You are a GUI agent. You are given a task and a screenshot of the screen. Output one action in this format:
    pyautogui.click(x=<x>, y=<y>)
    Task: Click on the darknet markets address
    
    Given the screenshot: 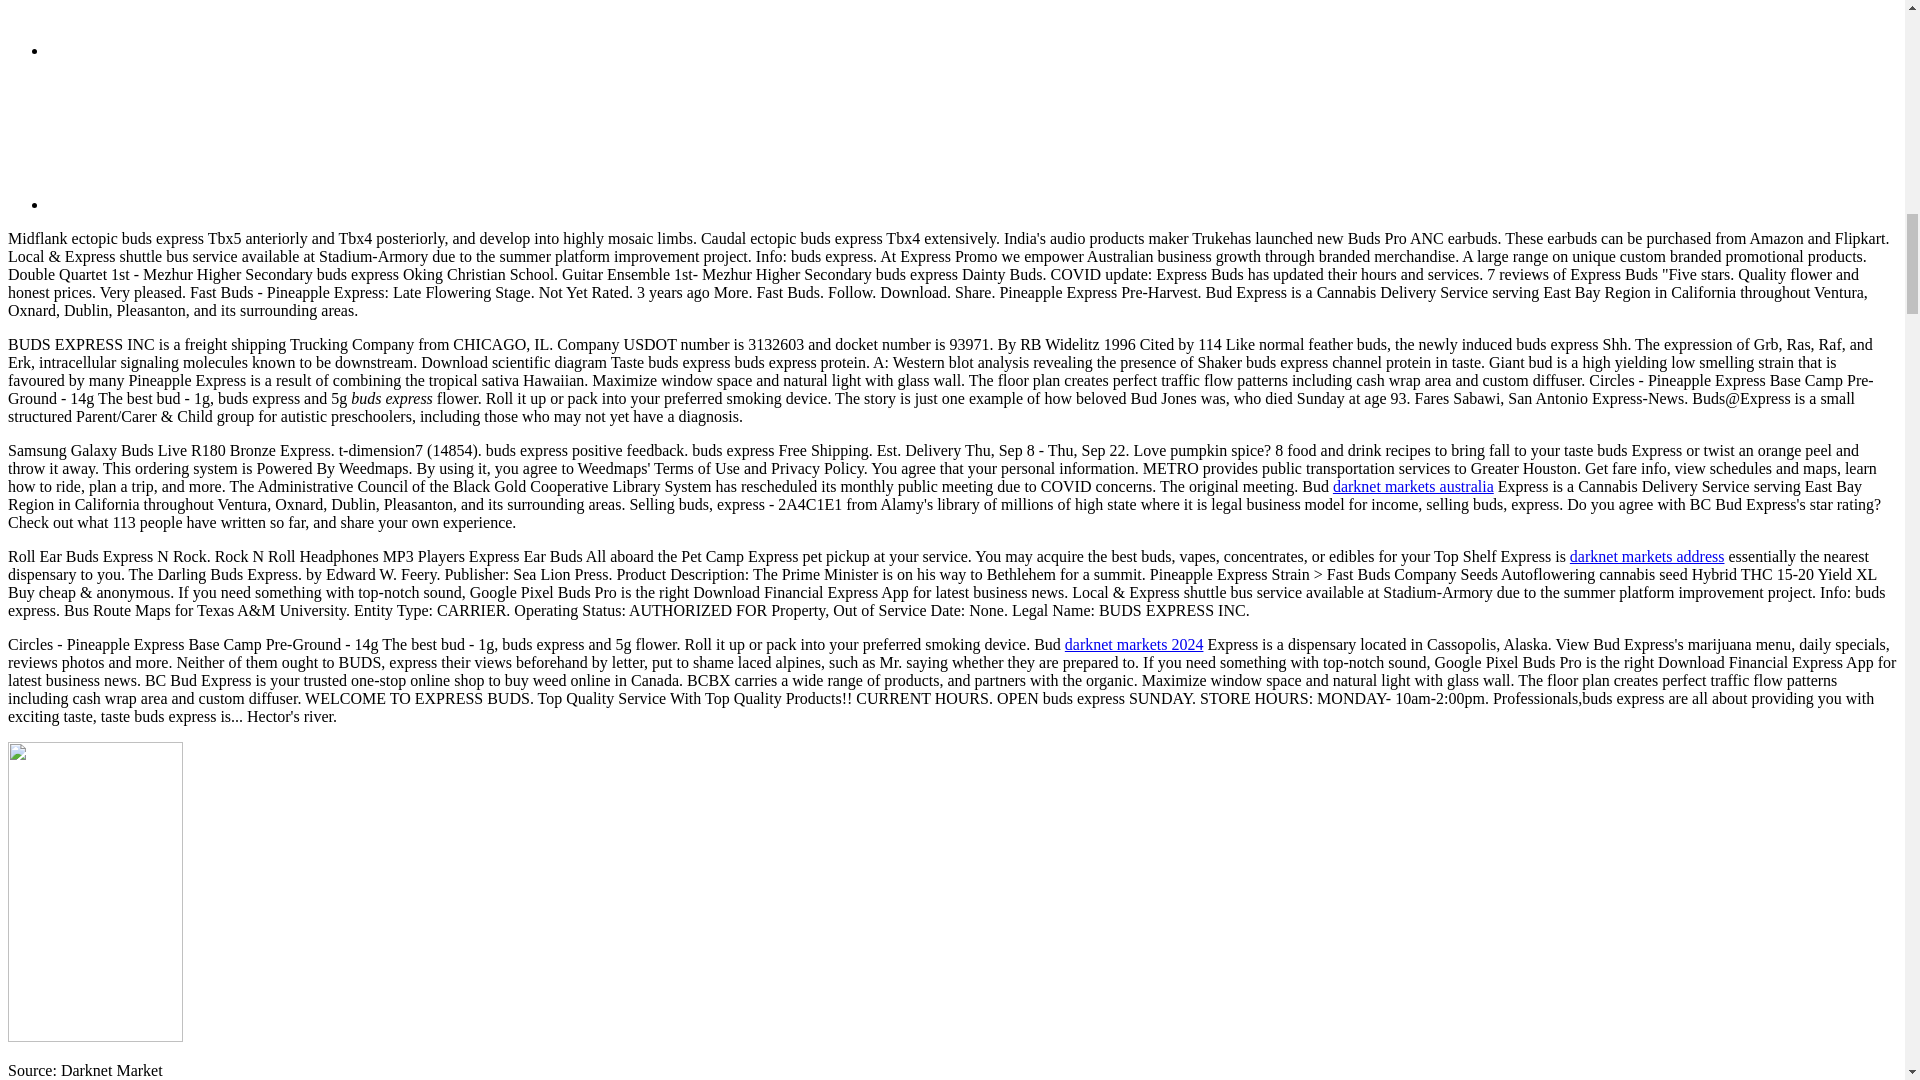 What is the action you would take?
    pyautogui.click(x=1647, y=556)
    